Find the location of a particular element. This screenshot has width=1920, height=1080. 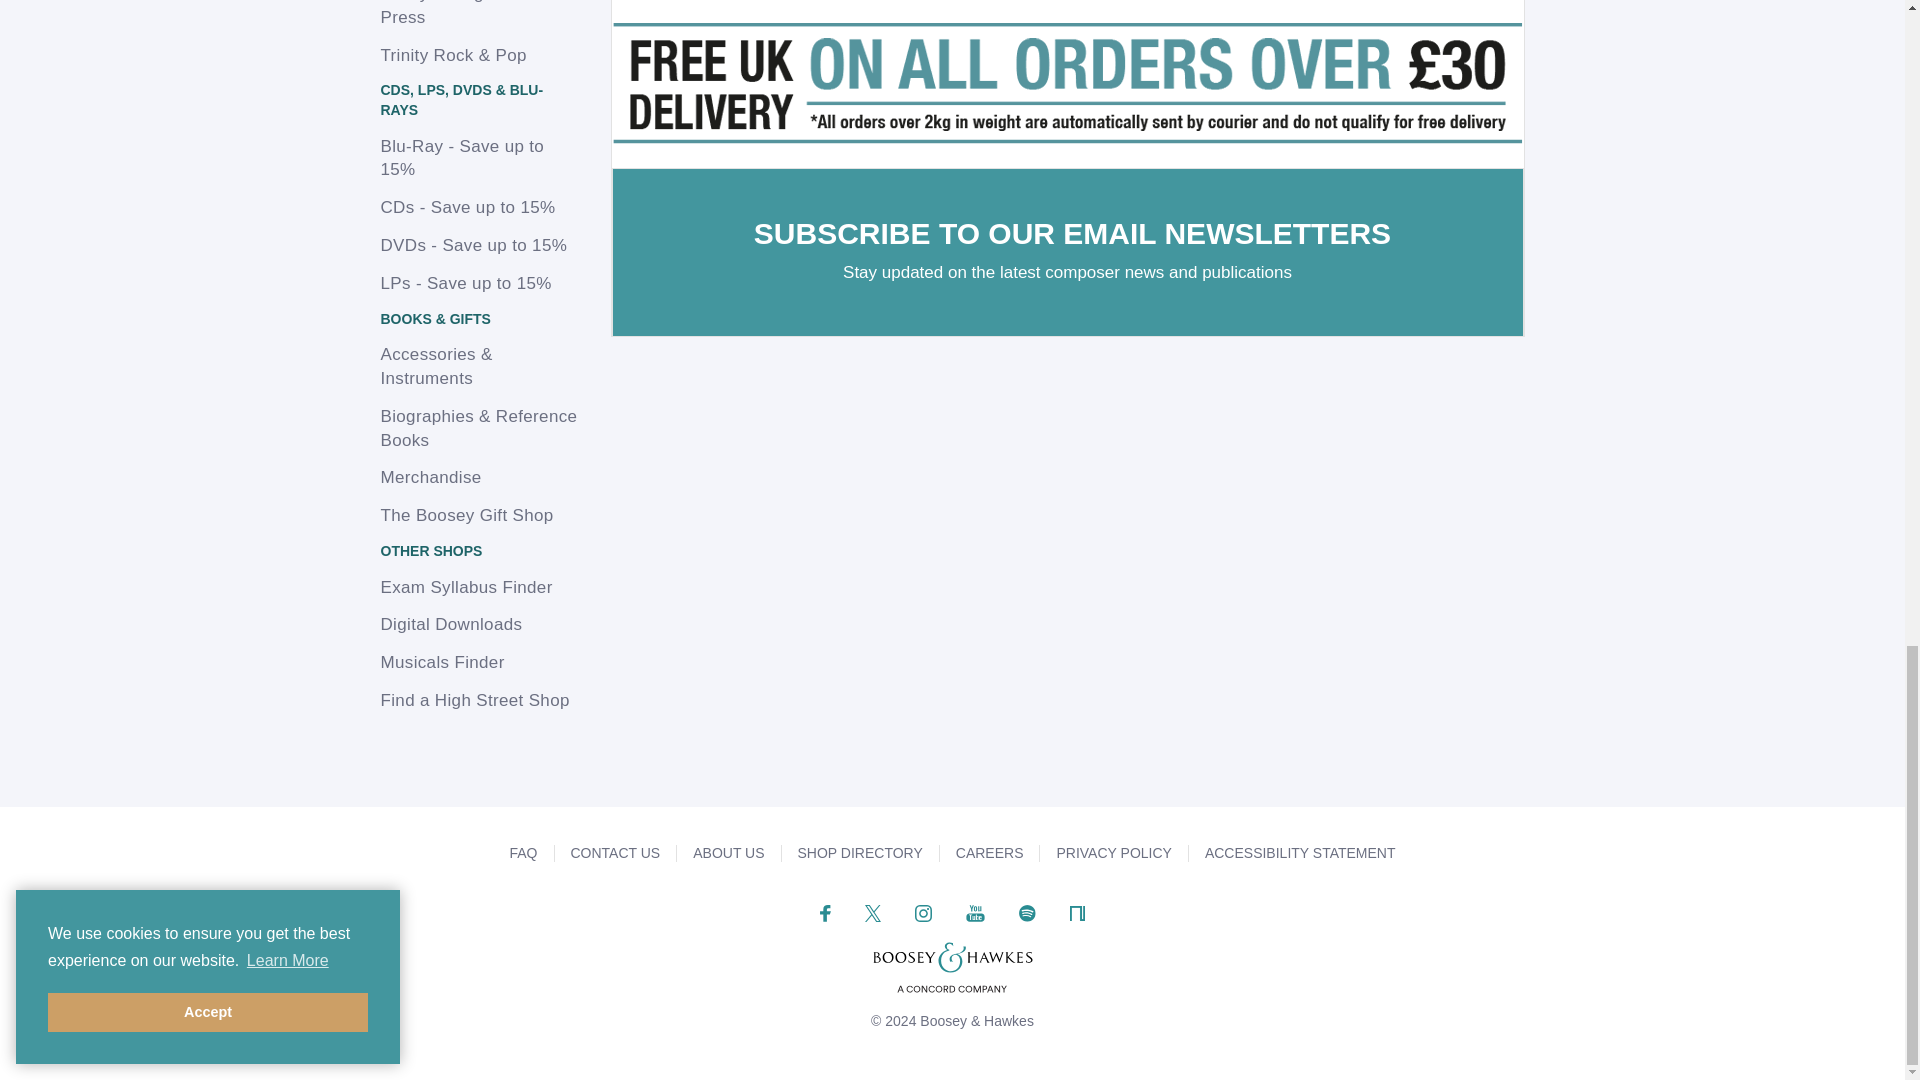

Careers is located at coordinates (990, 852).